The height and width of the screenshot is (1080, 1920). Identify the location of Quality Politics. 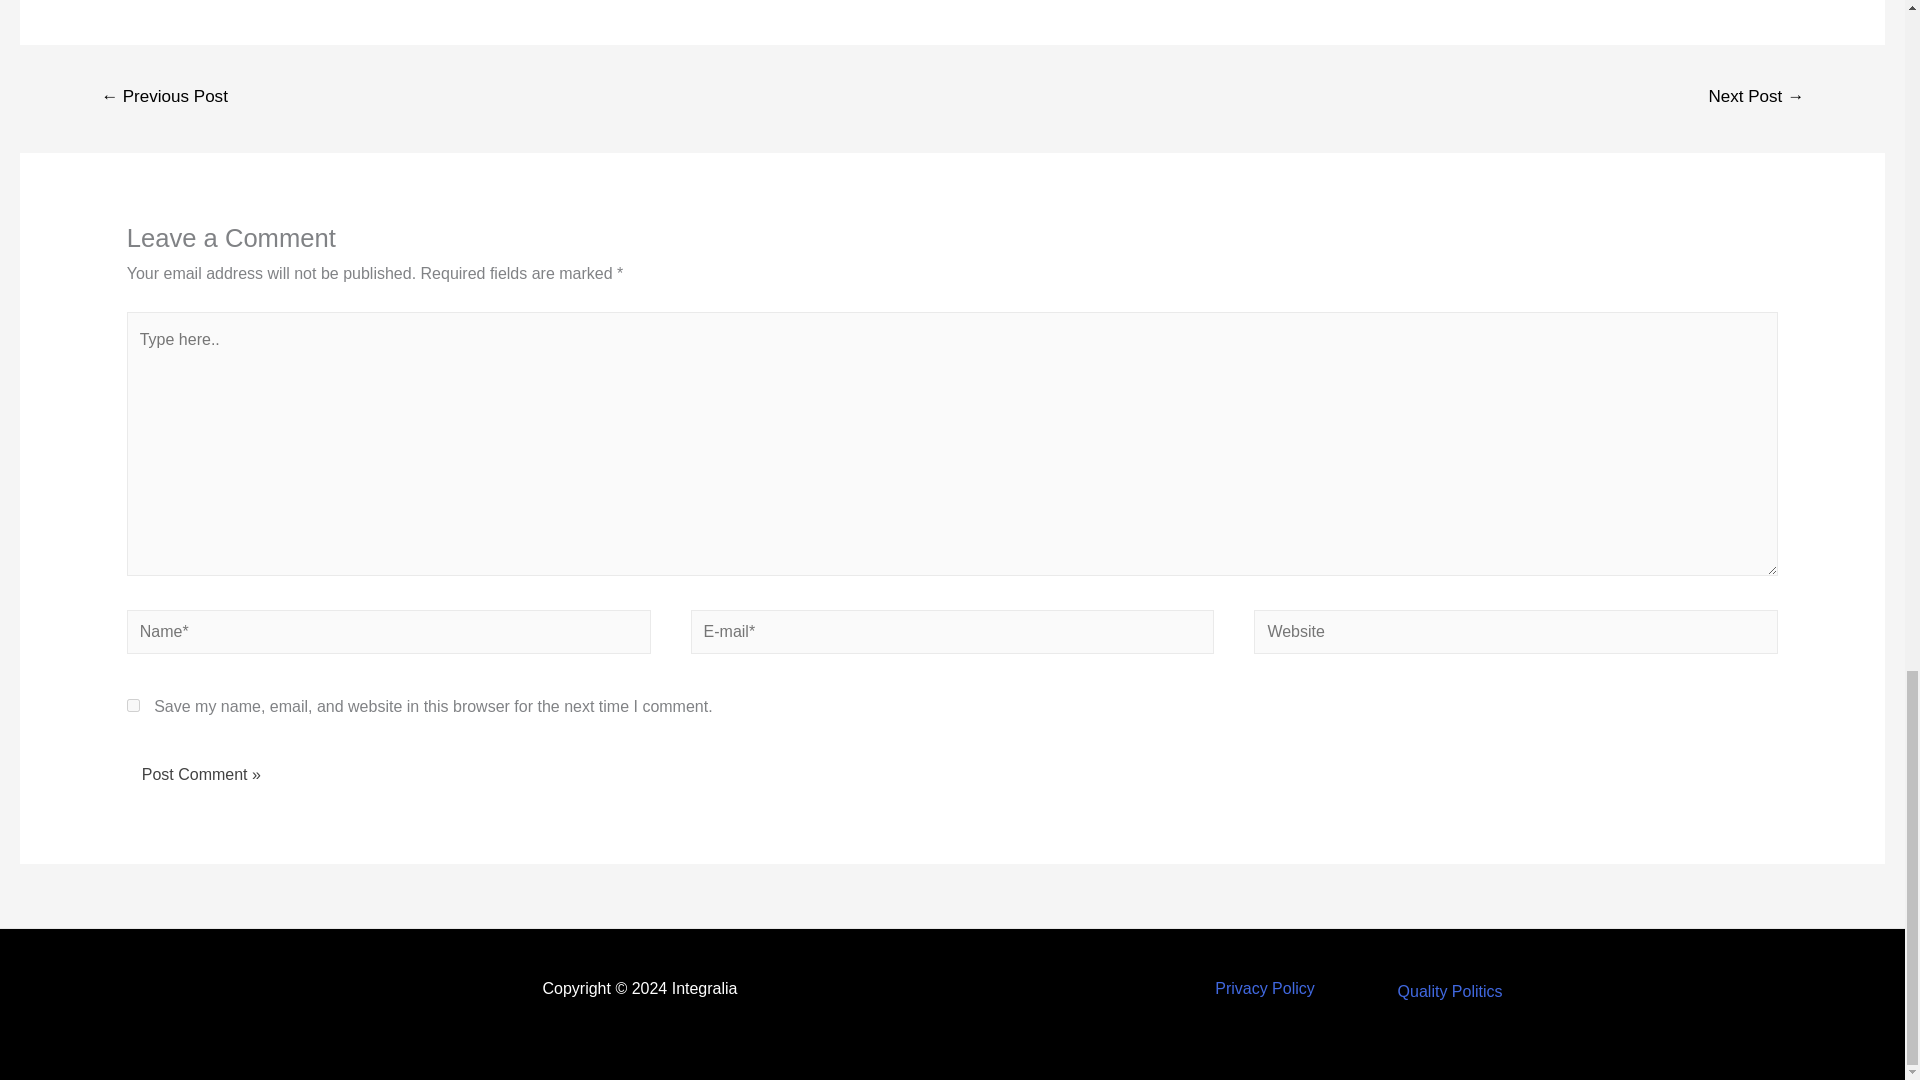
(1450, 991).